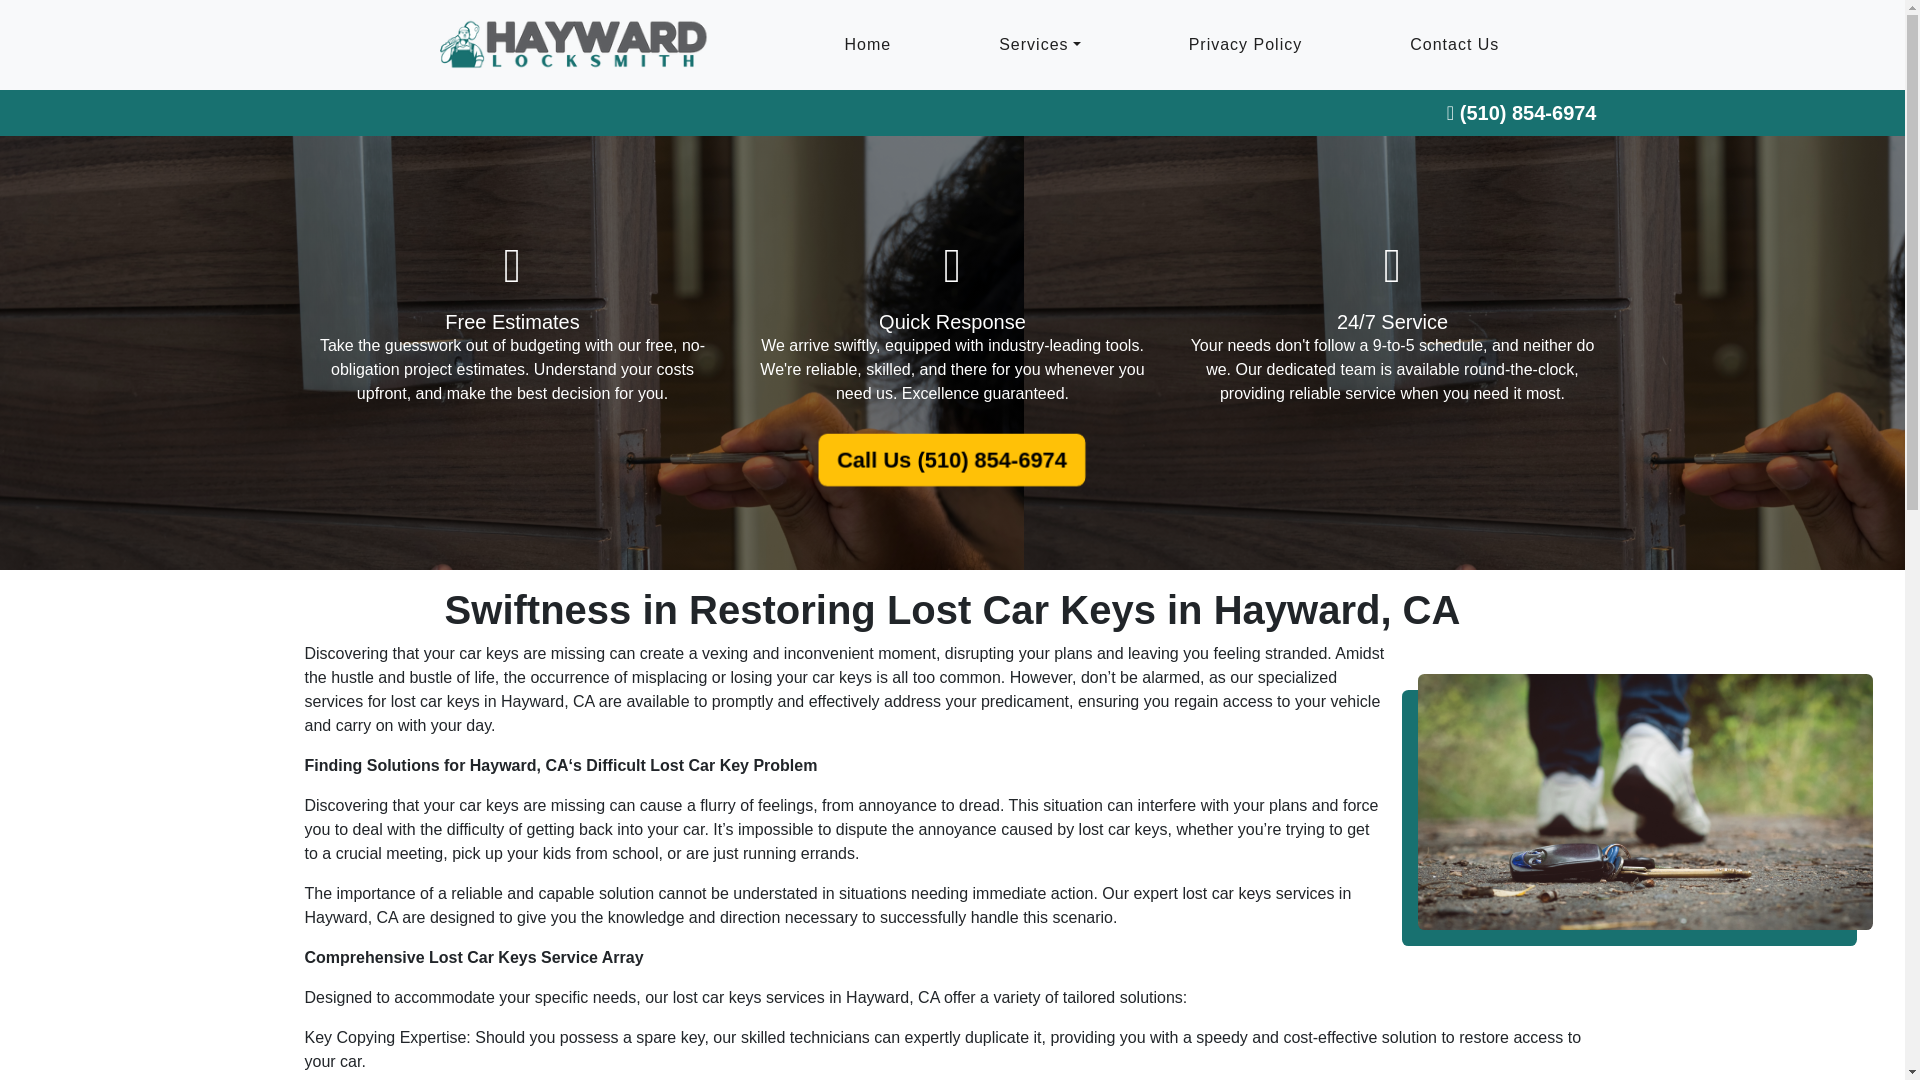 This screenshot has height=1080, width=1920. Describe the element at coordinates (1246, 45) in the screenshot. I see `Privacy Policy` at that location.